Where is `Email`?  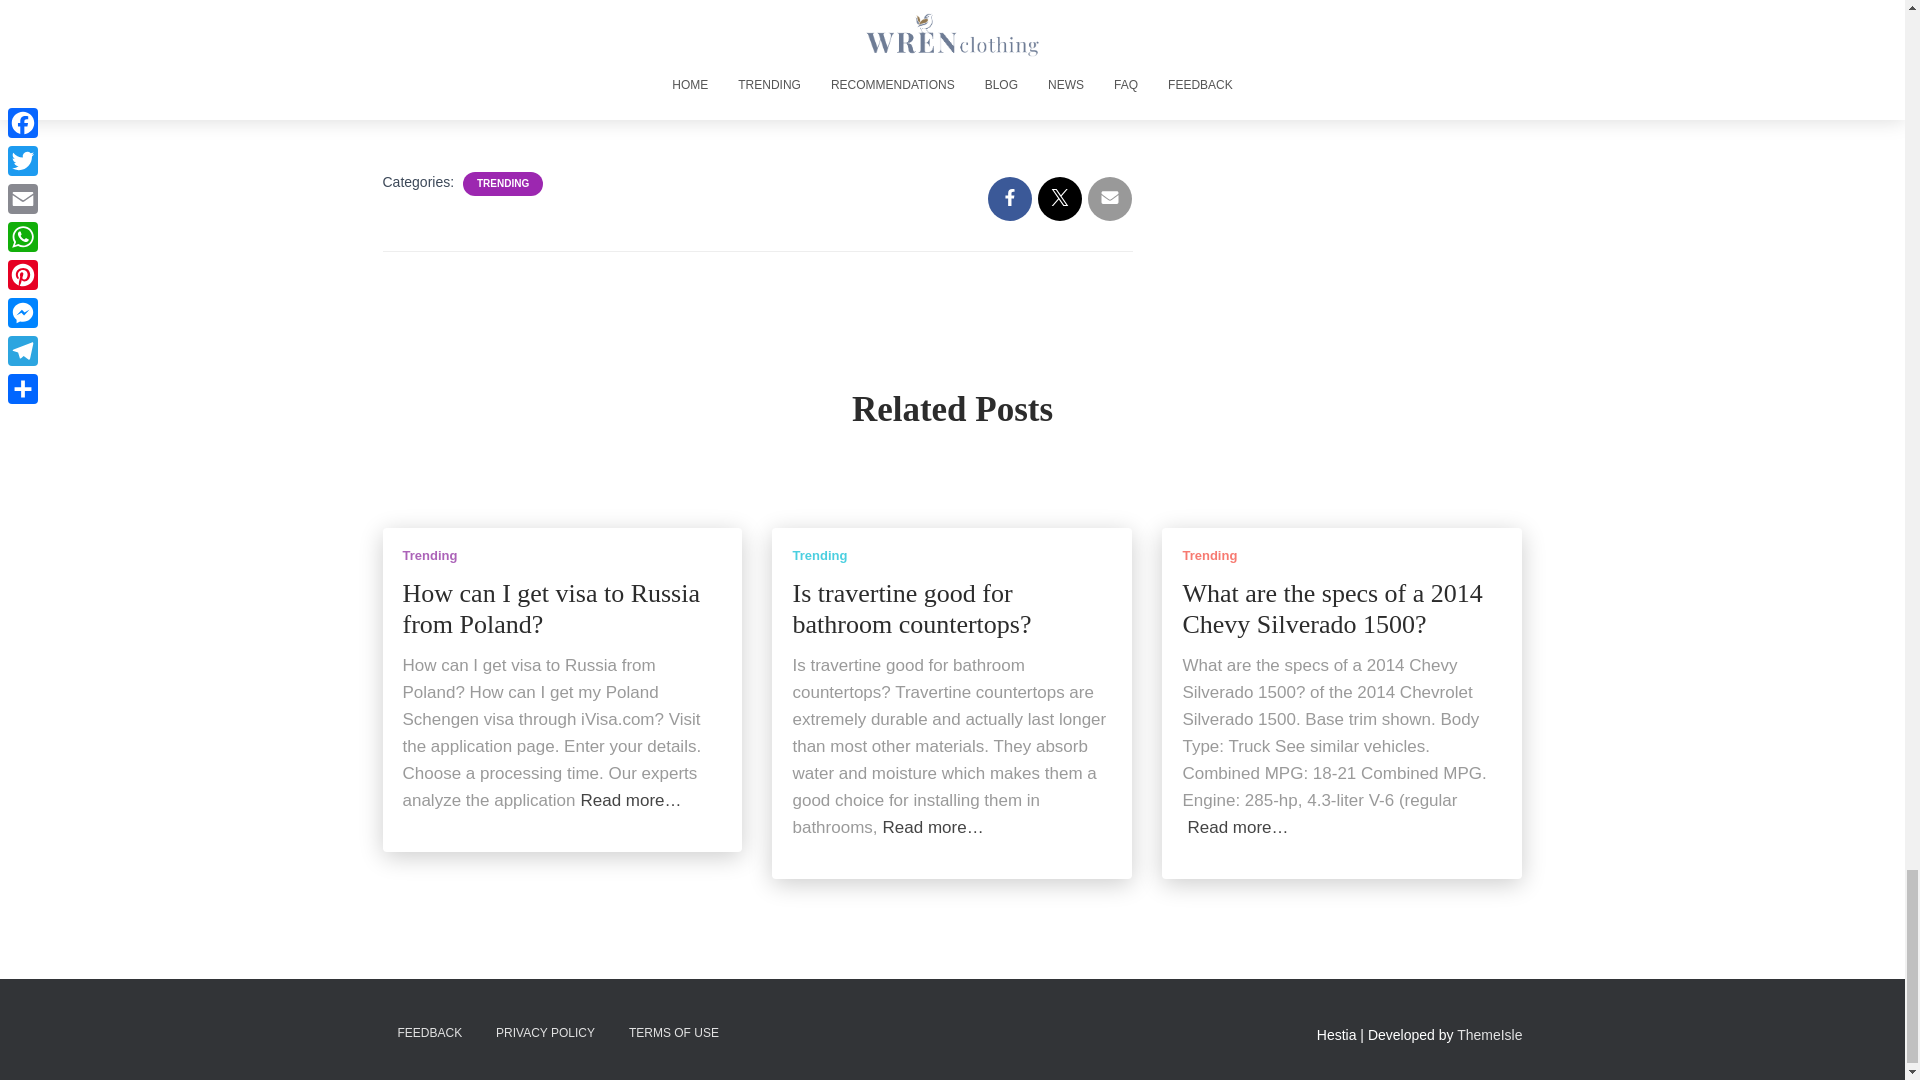
Email is located at coordinates (476, 91).